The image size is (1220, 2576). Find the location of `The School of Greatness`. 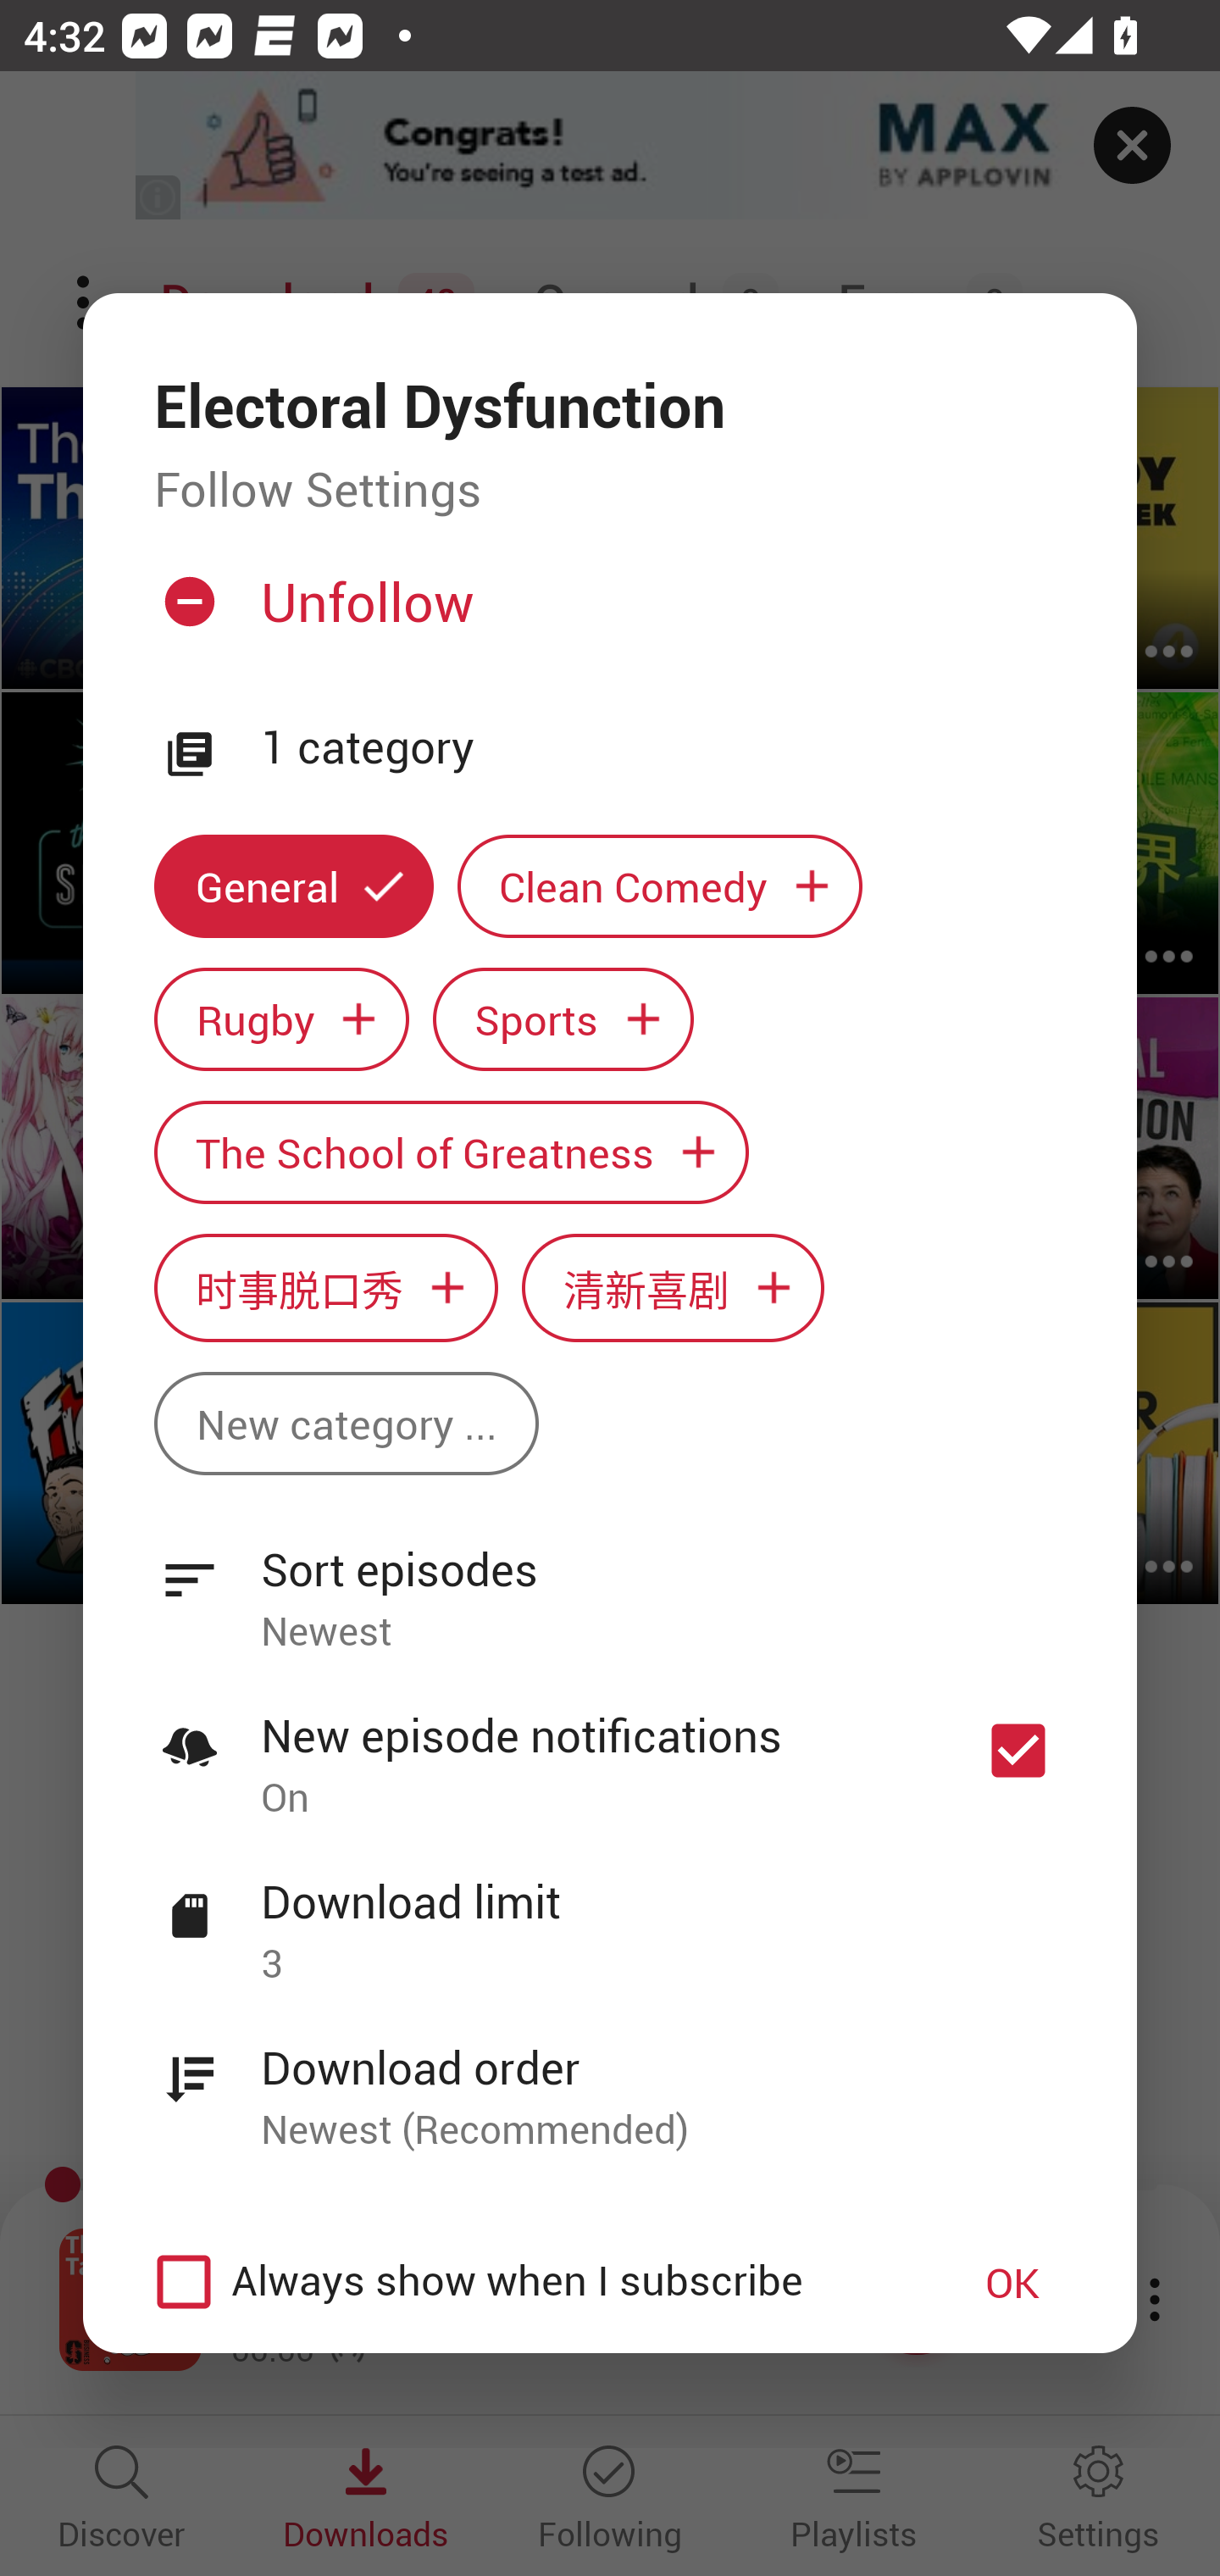

The School of Greatness is located at coordinates (451, 1151).